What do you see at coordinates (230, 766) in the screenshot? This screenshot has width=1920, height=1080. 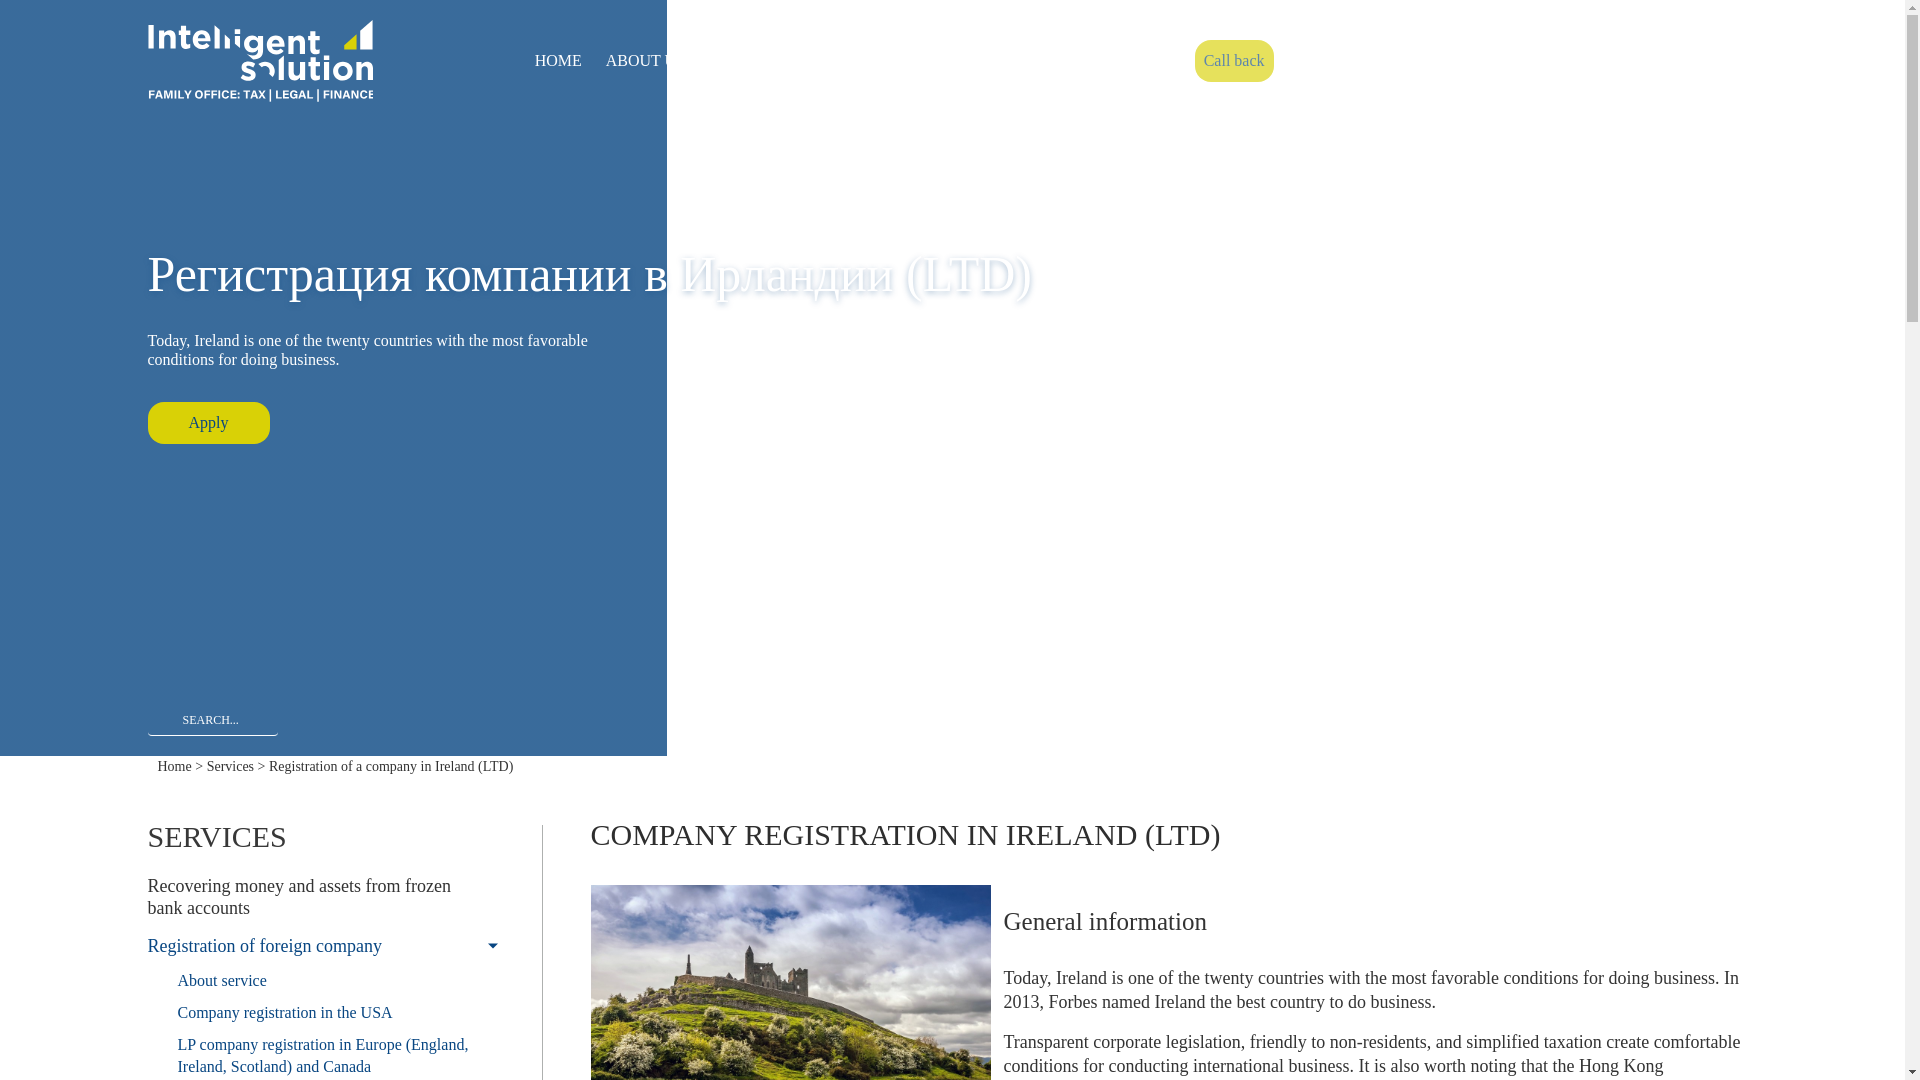 I see `Services` at bounding box center [230, 766].